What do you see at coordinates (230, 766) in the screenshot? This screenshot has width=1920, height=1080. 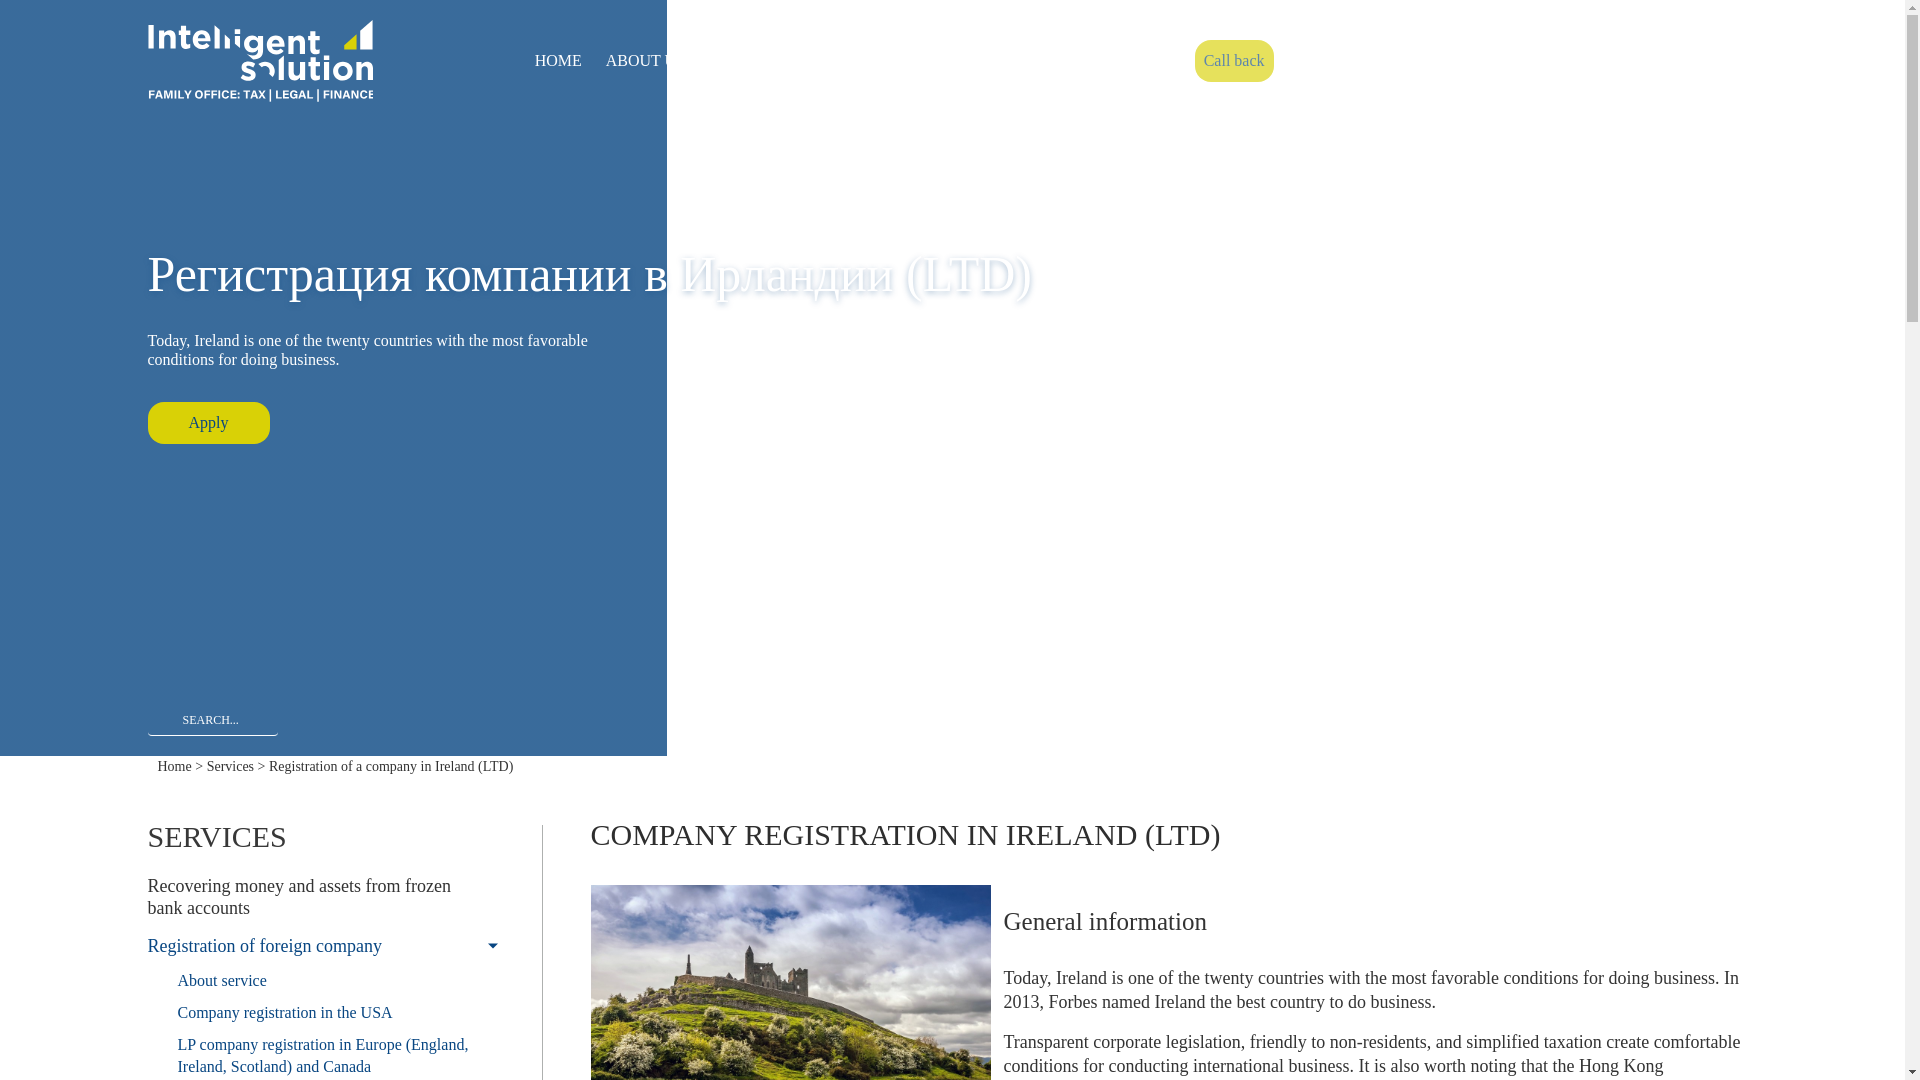 I see `Services` at bounding box center [230, 766].